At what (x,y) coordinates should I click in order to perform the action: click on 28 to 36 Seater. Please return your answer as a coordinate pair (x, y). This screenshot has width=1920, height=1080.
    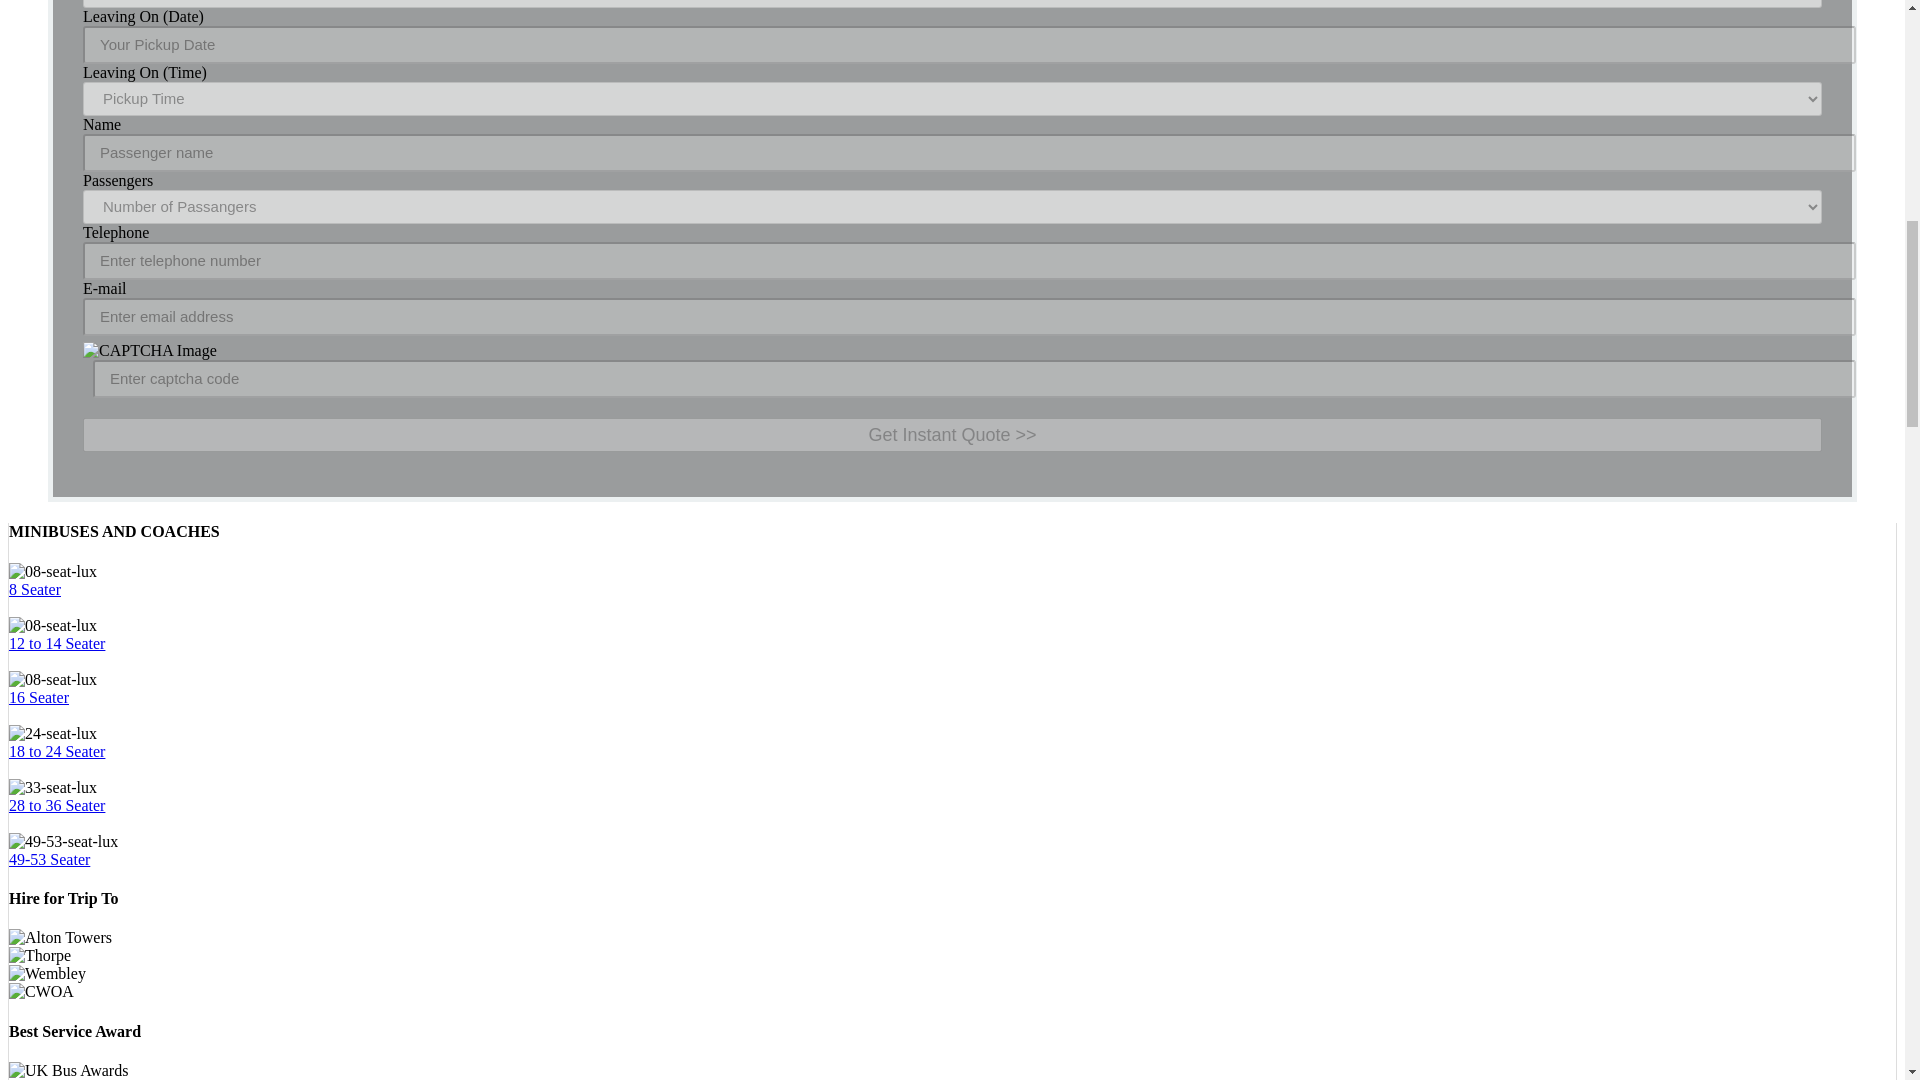
    Looking at the image, I should click on (57, 806).